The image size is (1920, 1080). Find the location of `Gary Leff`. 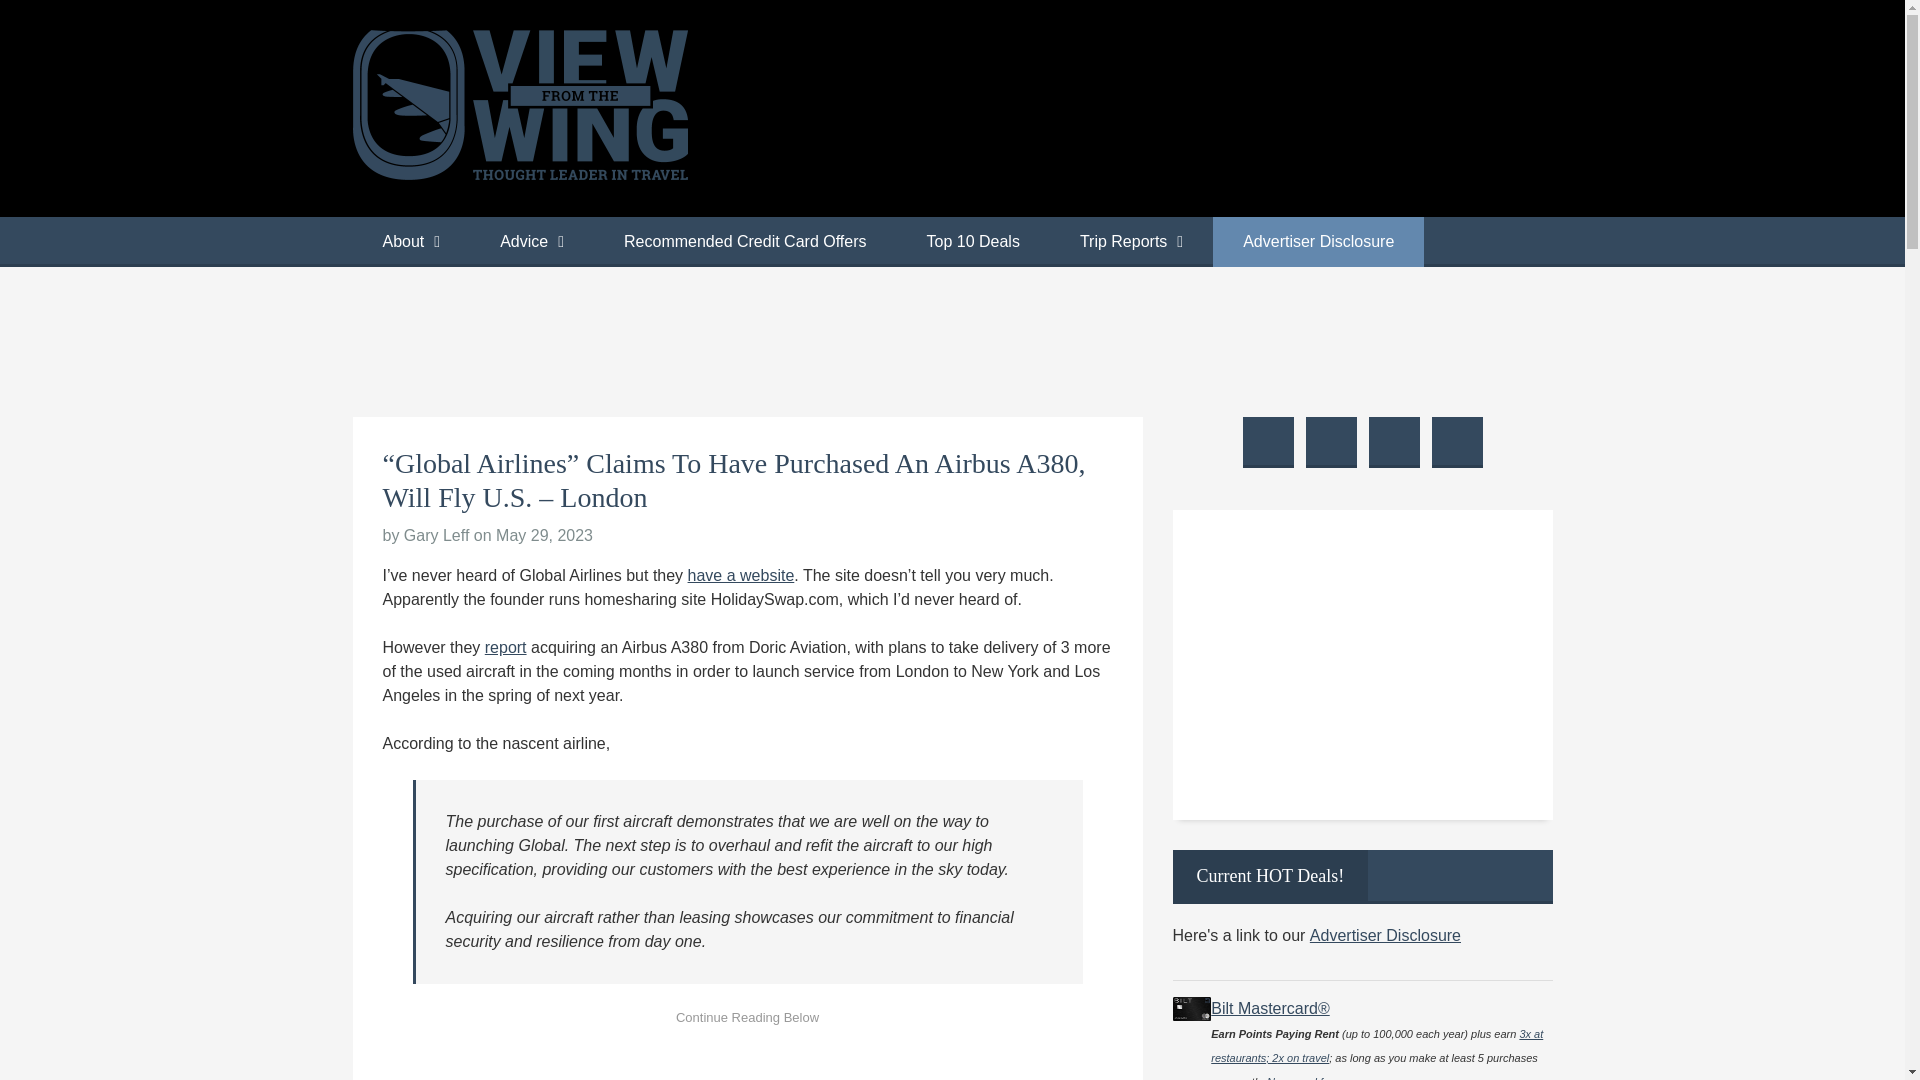

Gary Leff is located at coordinates (436, 536).